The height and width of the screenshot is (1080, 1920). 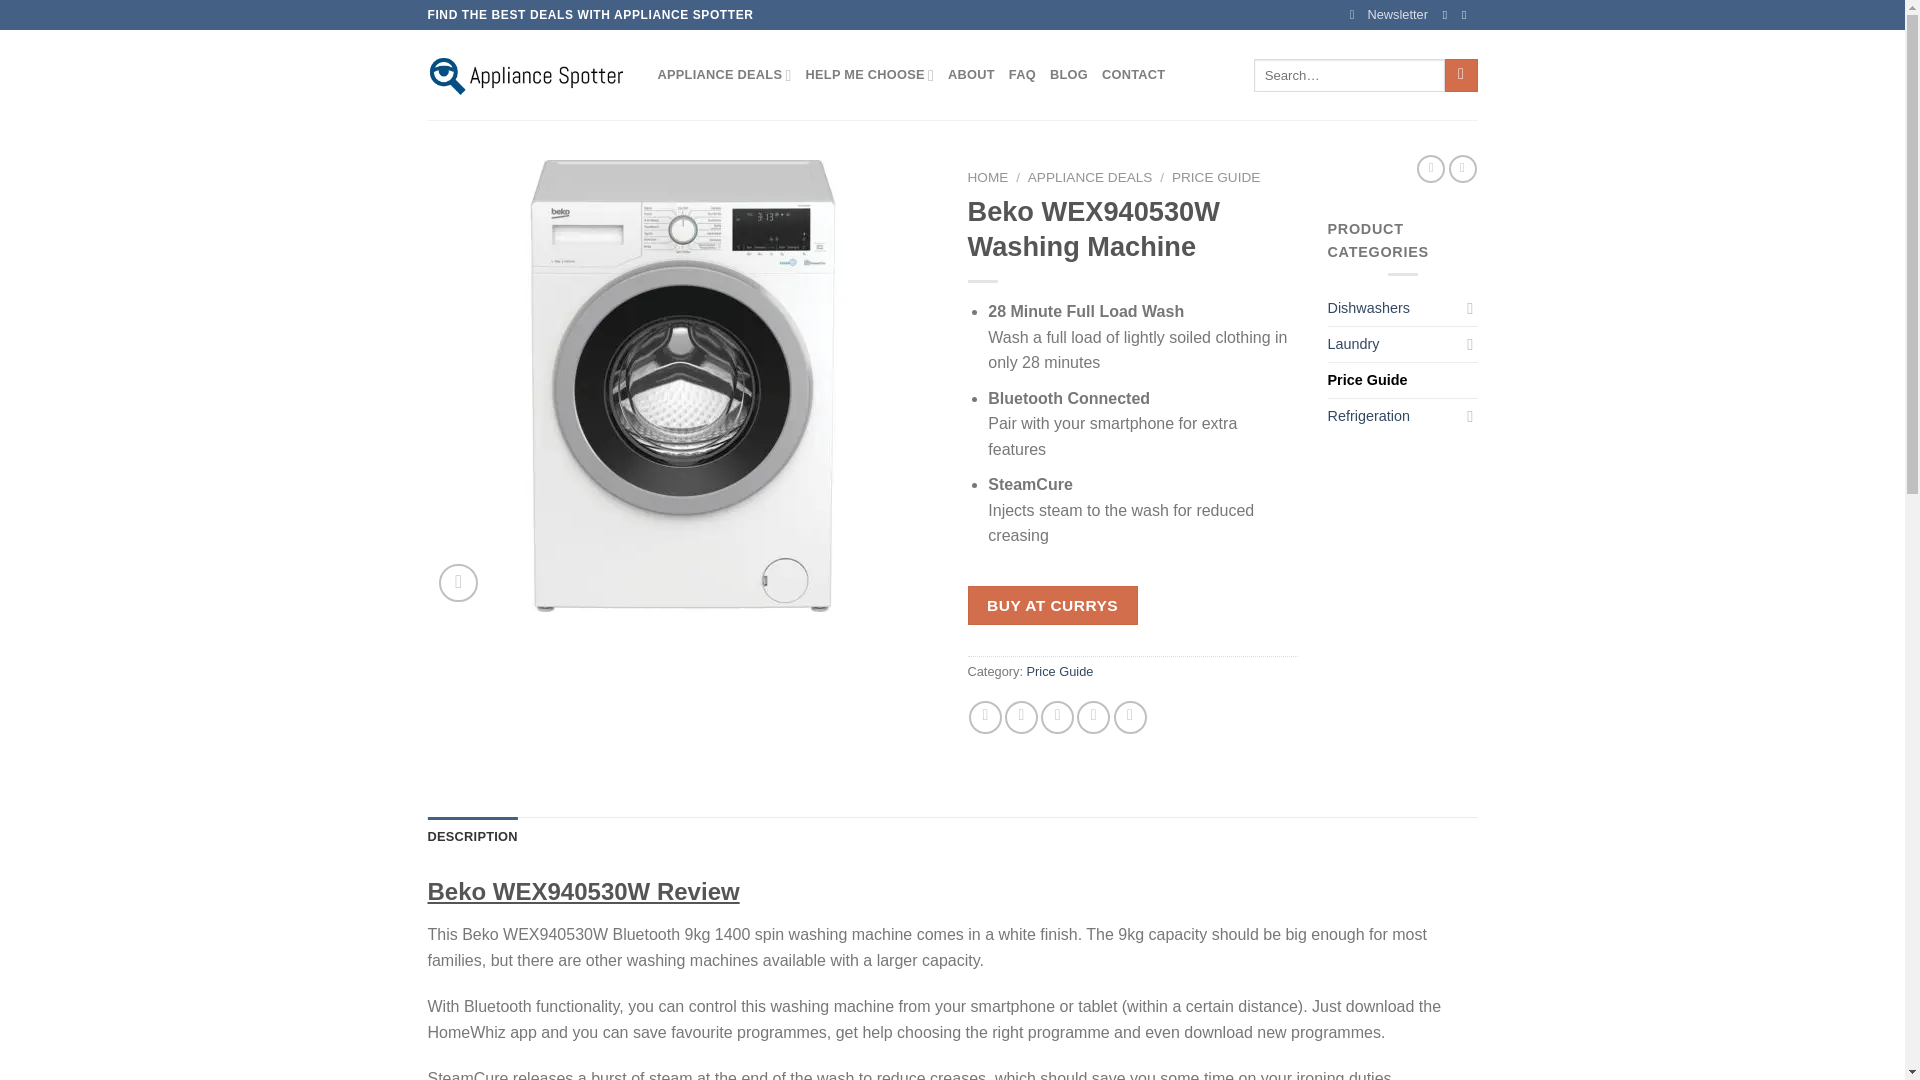 What do you see at coordinates (528, 74) in the screenshot?
I see `Appliance Spotter` at bounding box center [528, 74].